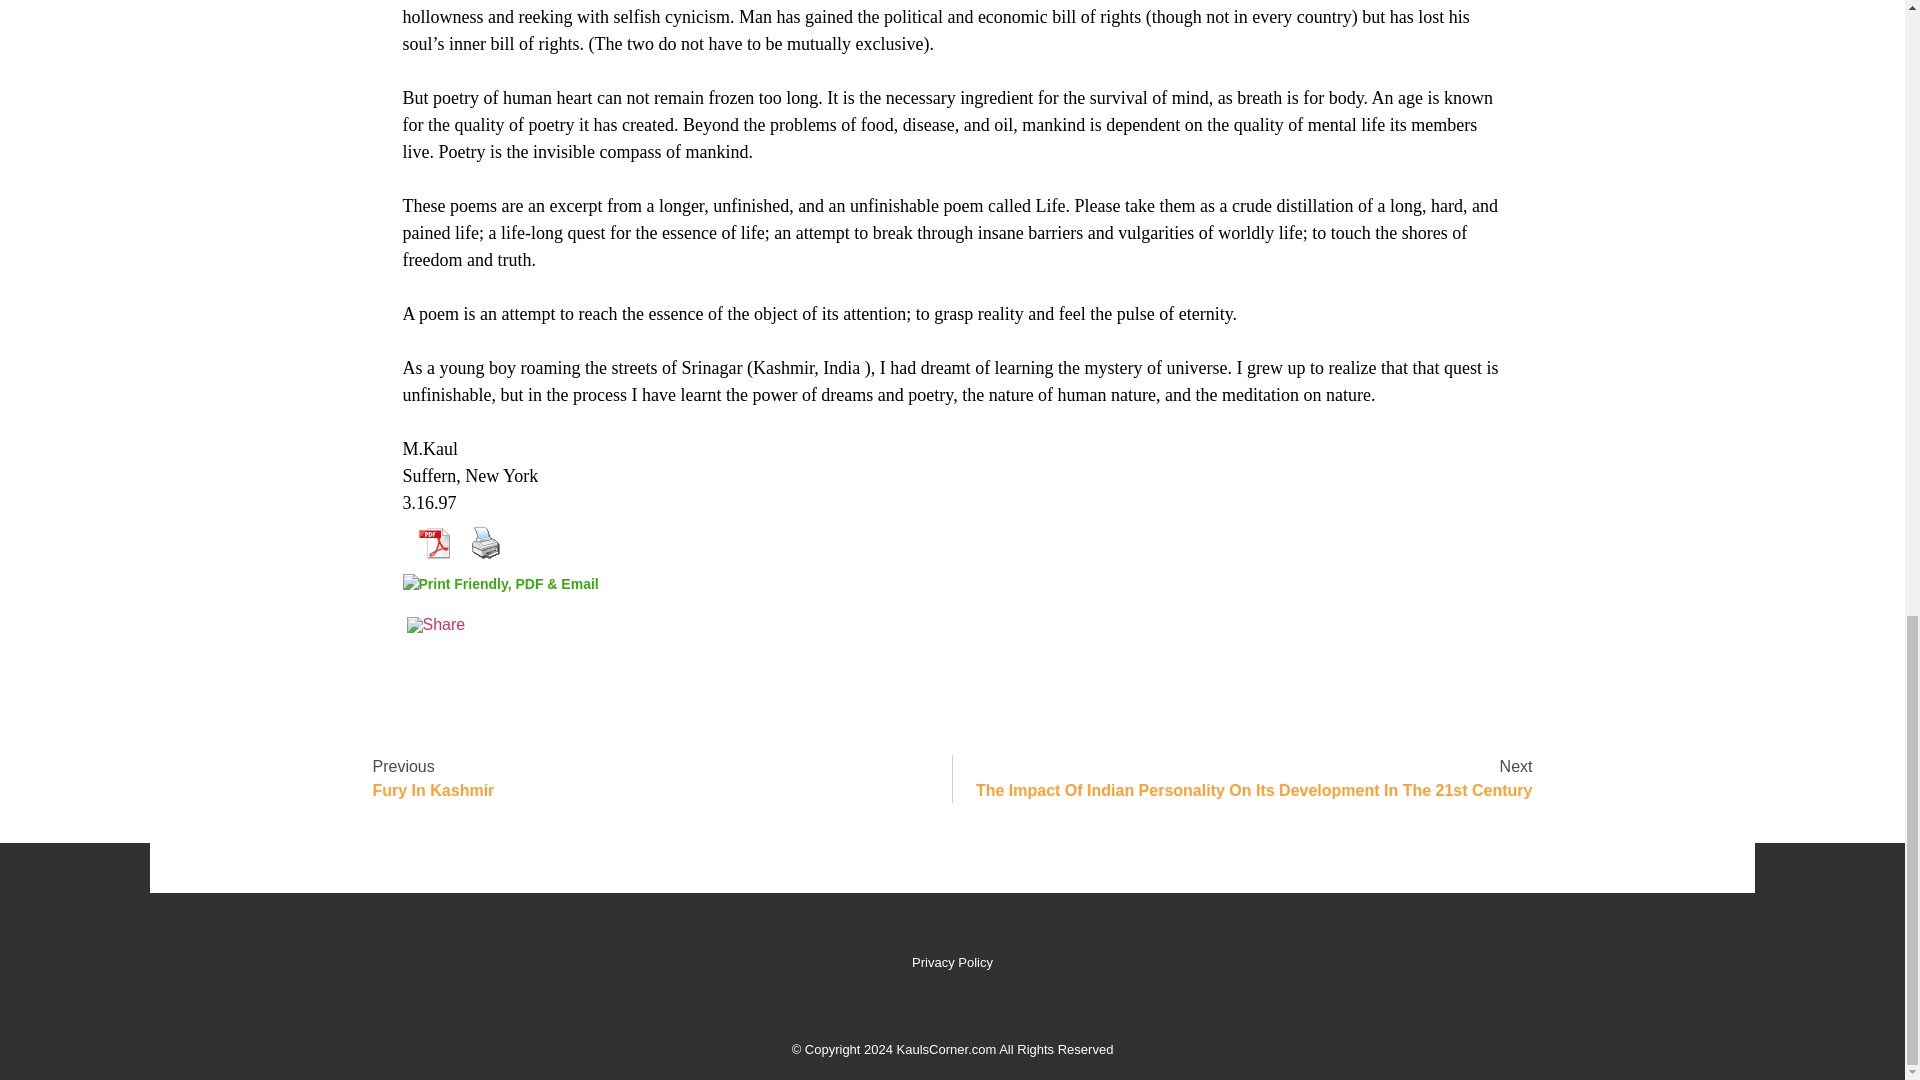 The image size is (1920, 1080). Describe the element at coordinates (652, 778) in the screenshot. I see `Privacy Policy` at that location.